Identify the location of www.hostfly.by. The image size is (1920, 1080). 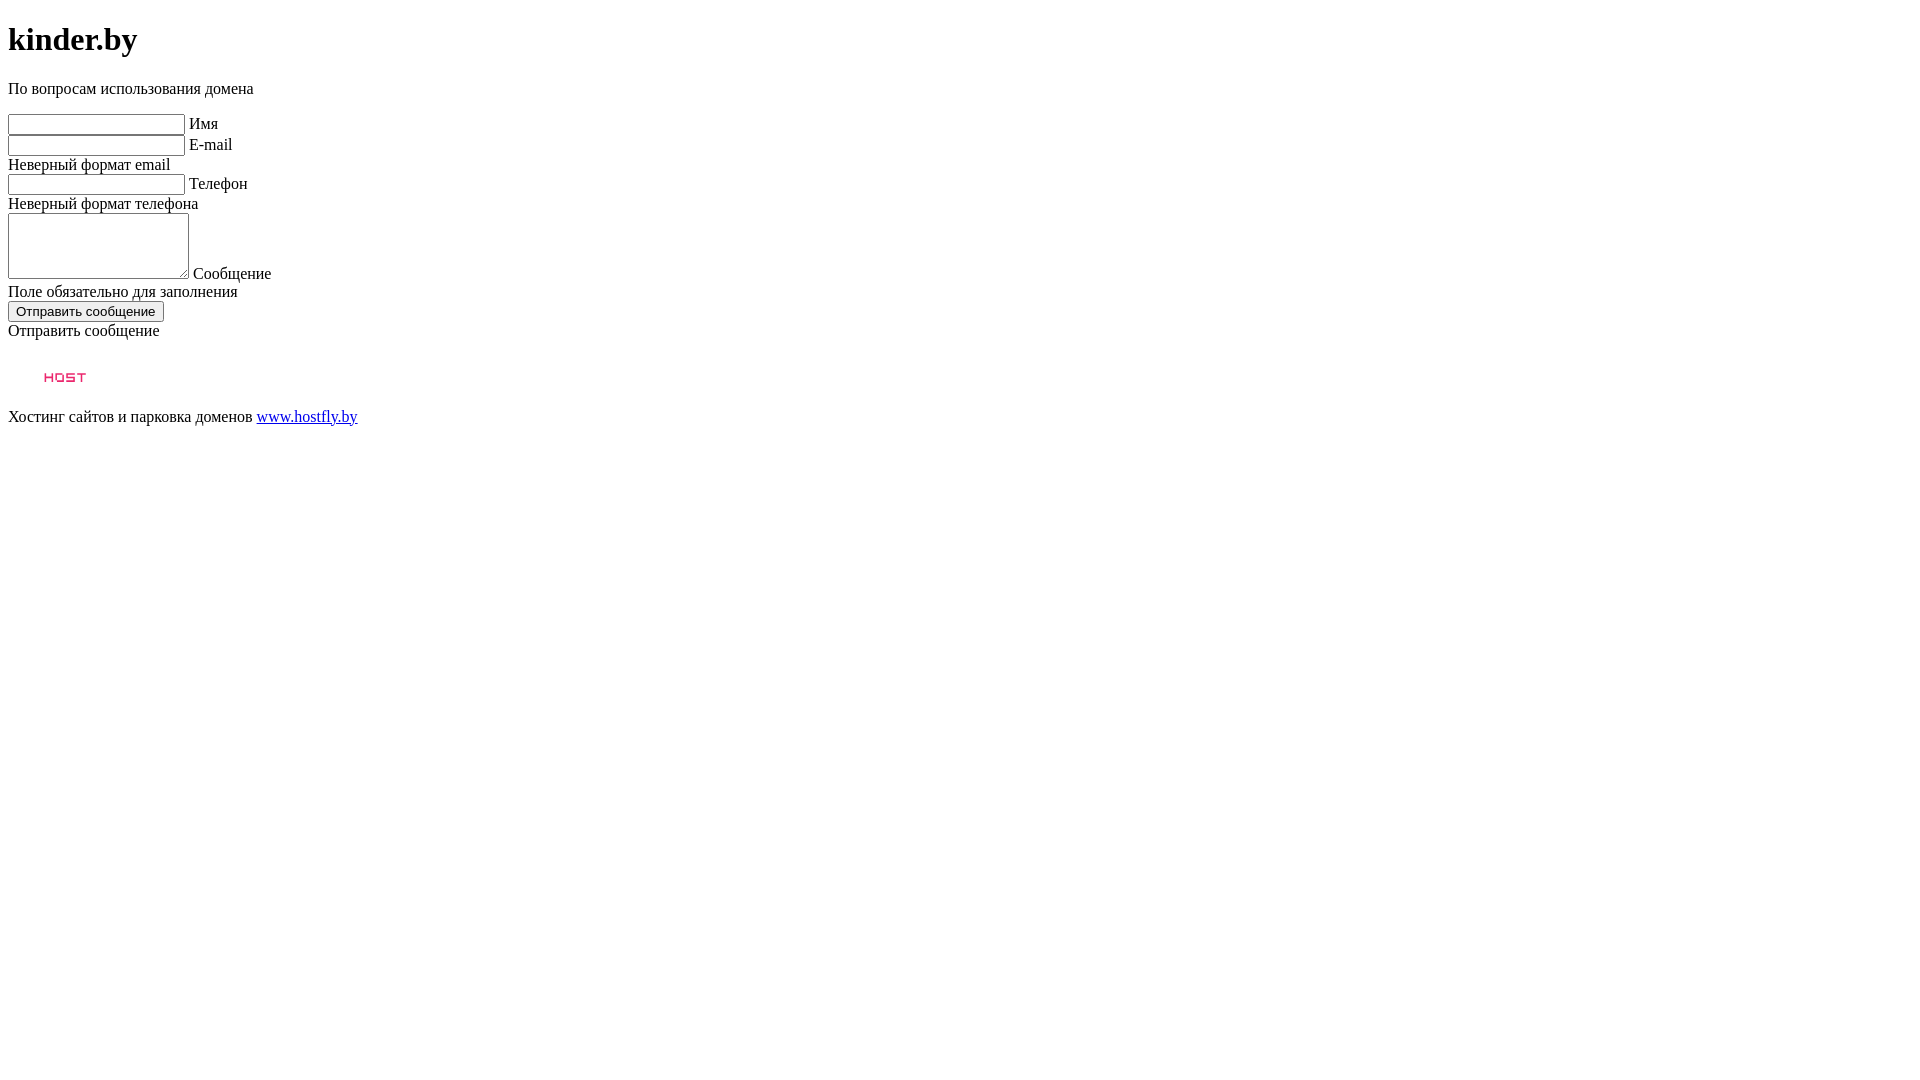
(308, 416).